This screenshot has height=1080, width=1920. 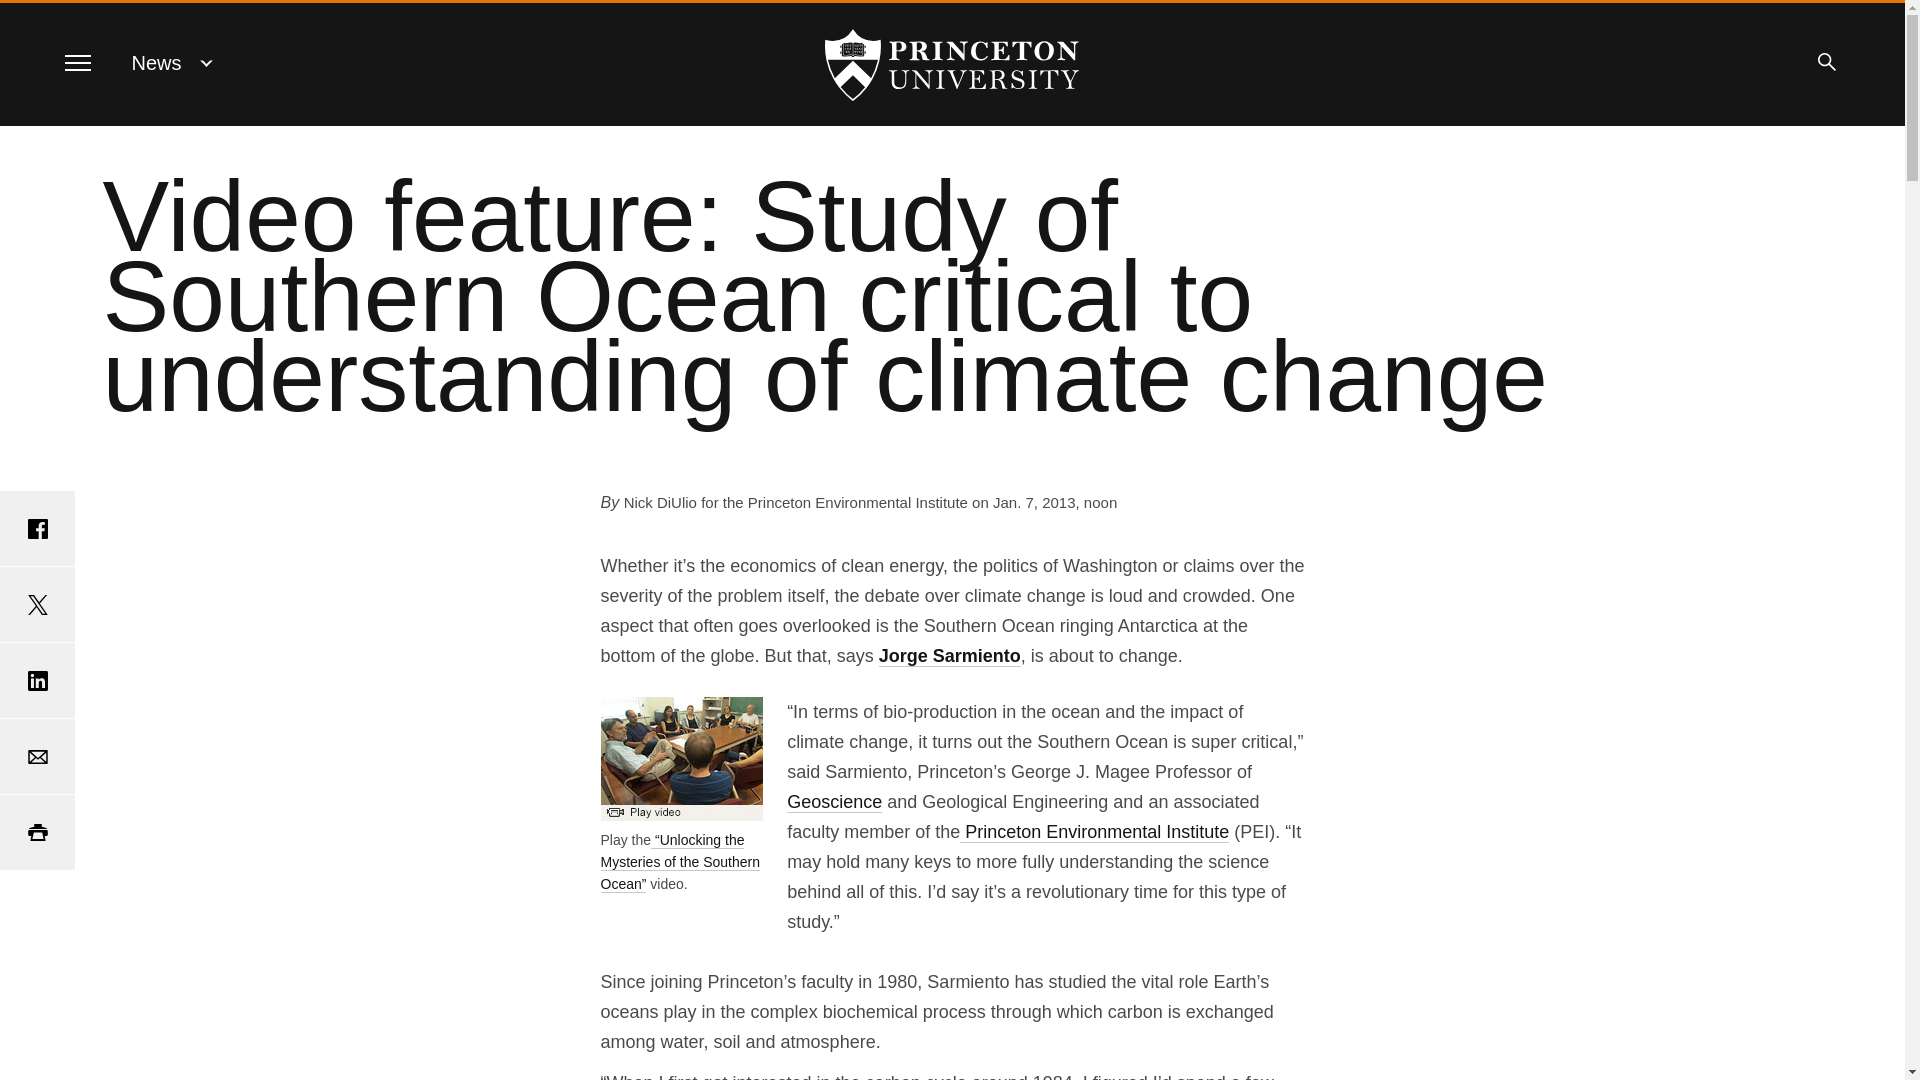 What do you see at coordinates (30, 17) in the screenshot?
I see `SKIP TO MAIN CONTENT` at bounding box center [30, 17].